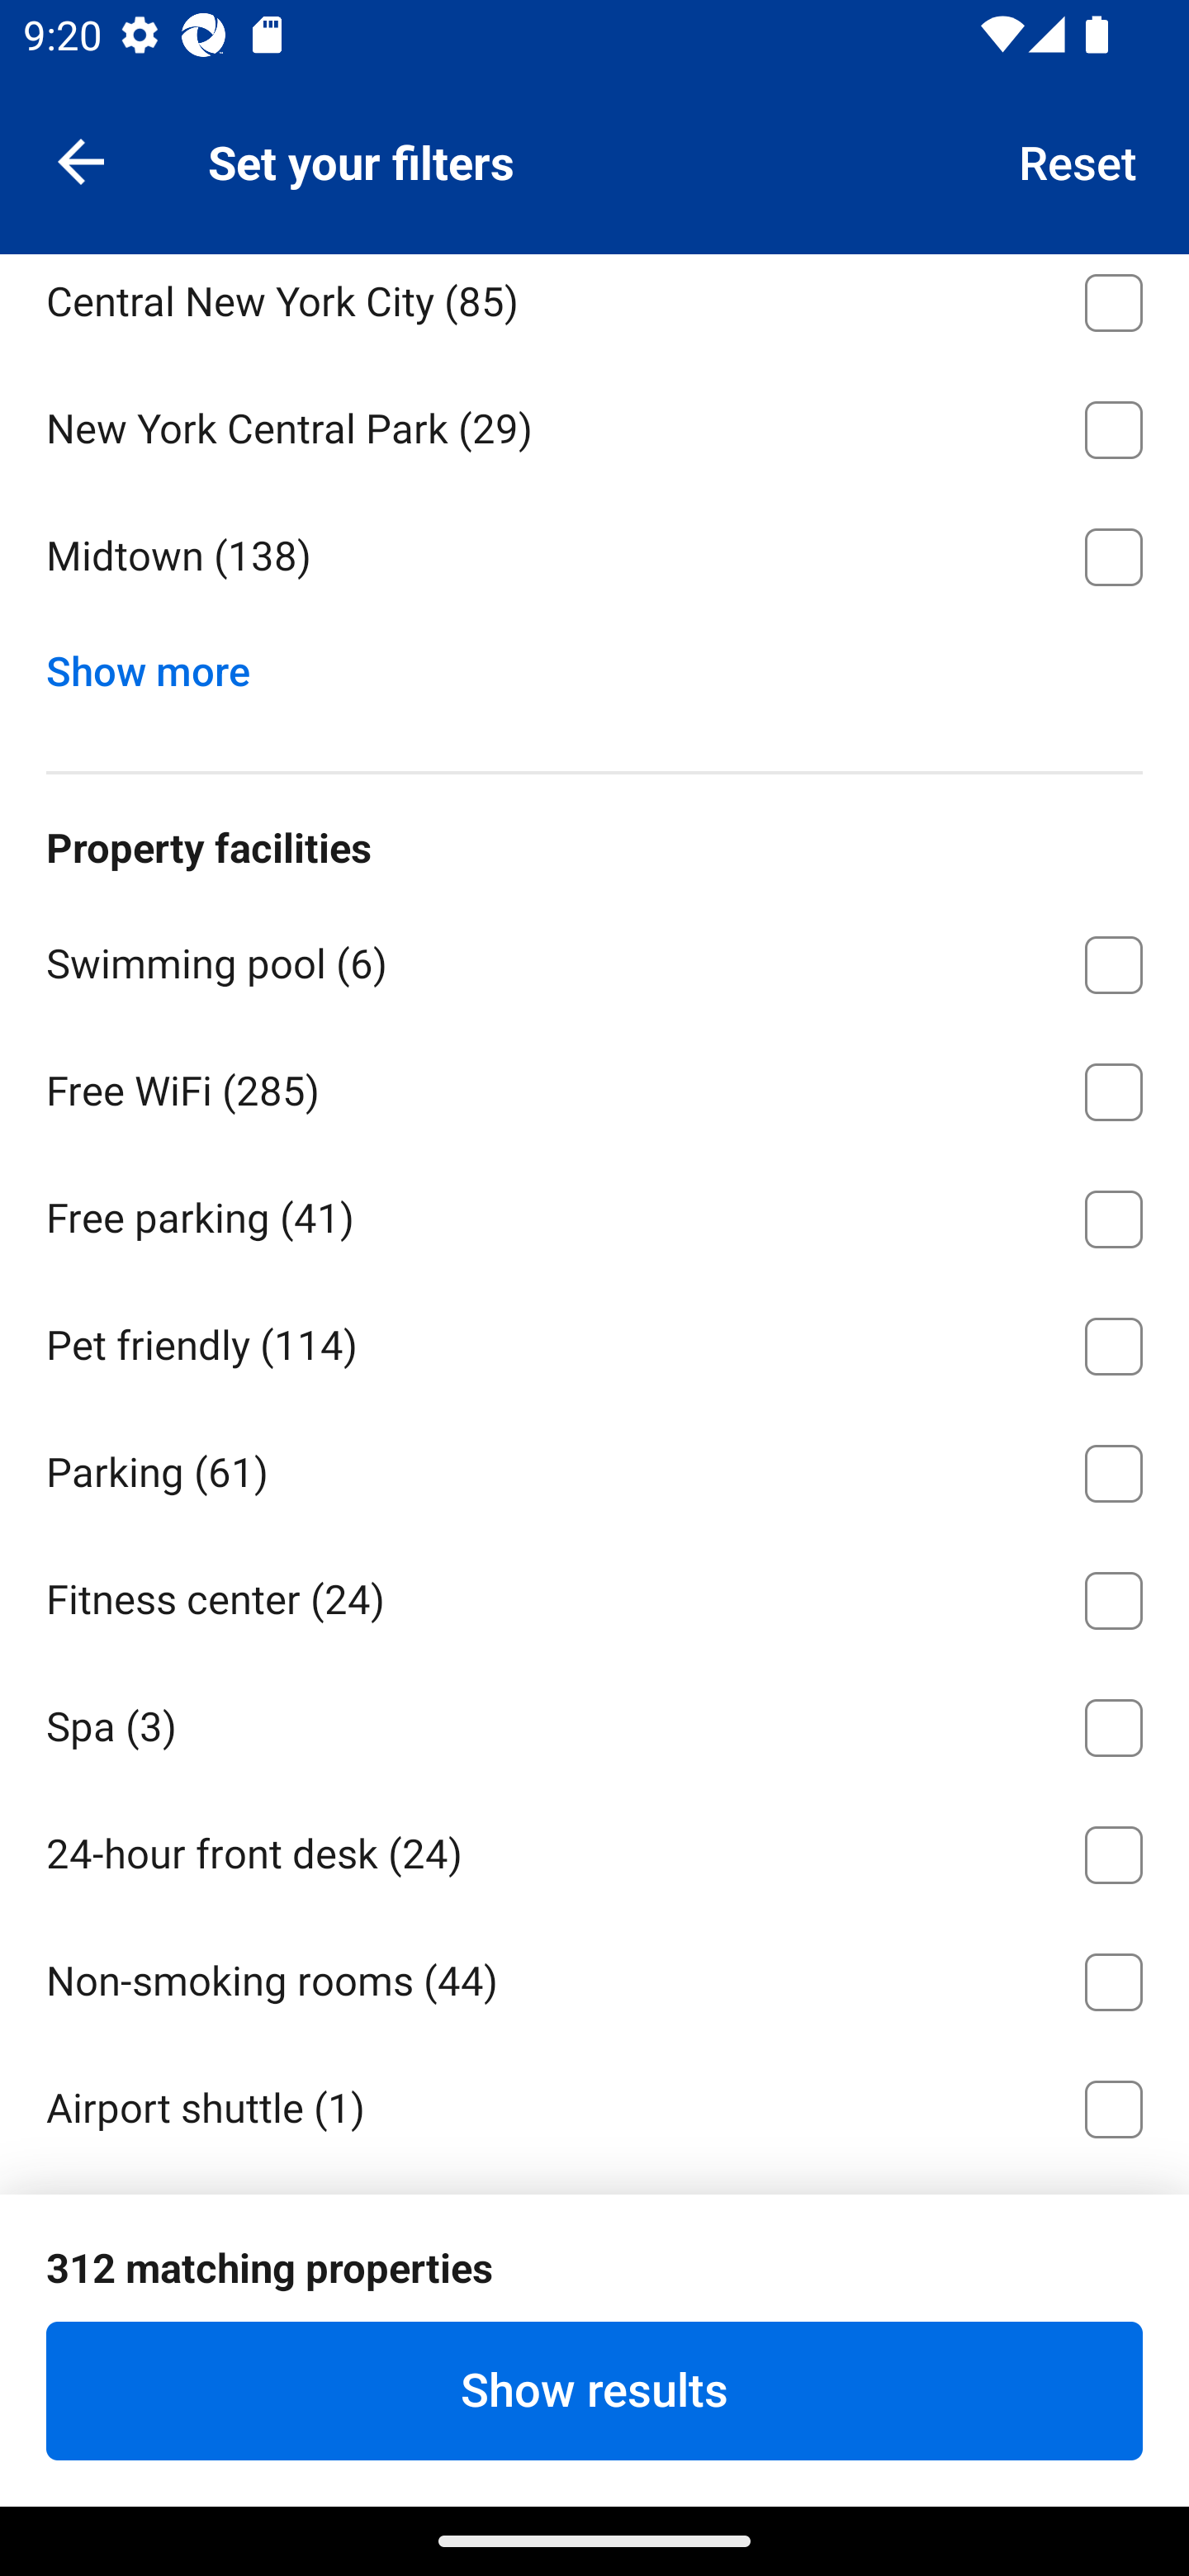  What do you see at coordinates (594, 423) in the screenshot?
I see `New York Central Park ⁦(29)` at bounding box center [594, 423].